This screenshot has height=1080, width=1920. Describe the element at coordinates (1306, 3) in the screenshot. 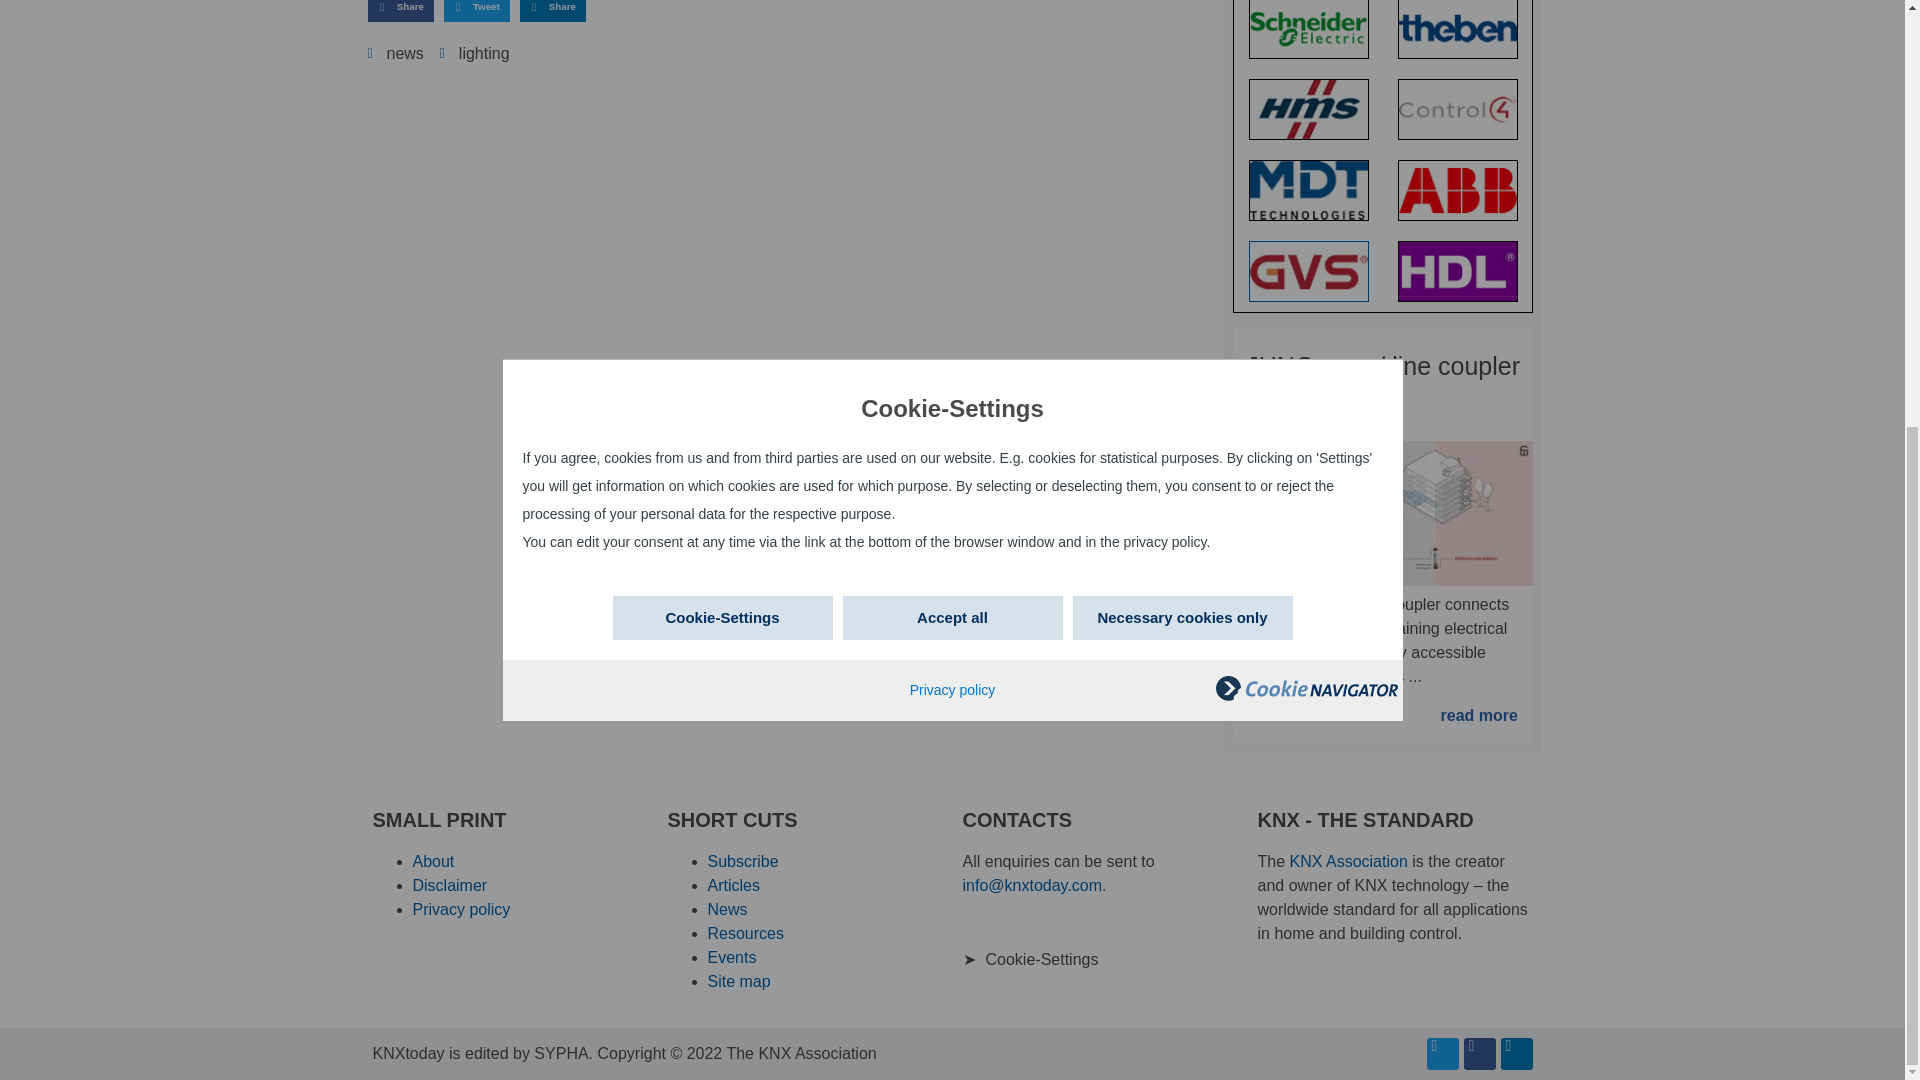

I see `Cookie-Navigator` at that location.